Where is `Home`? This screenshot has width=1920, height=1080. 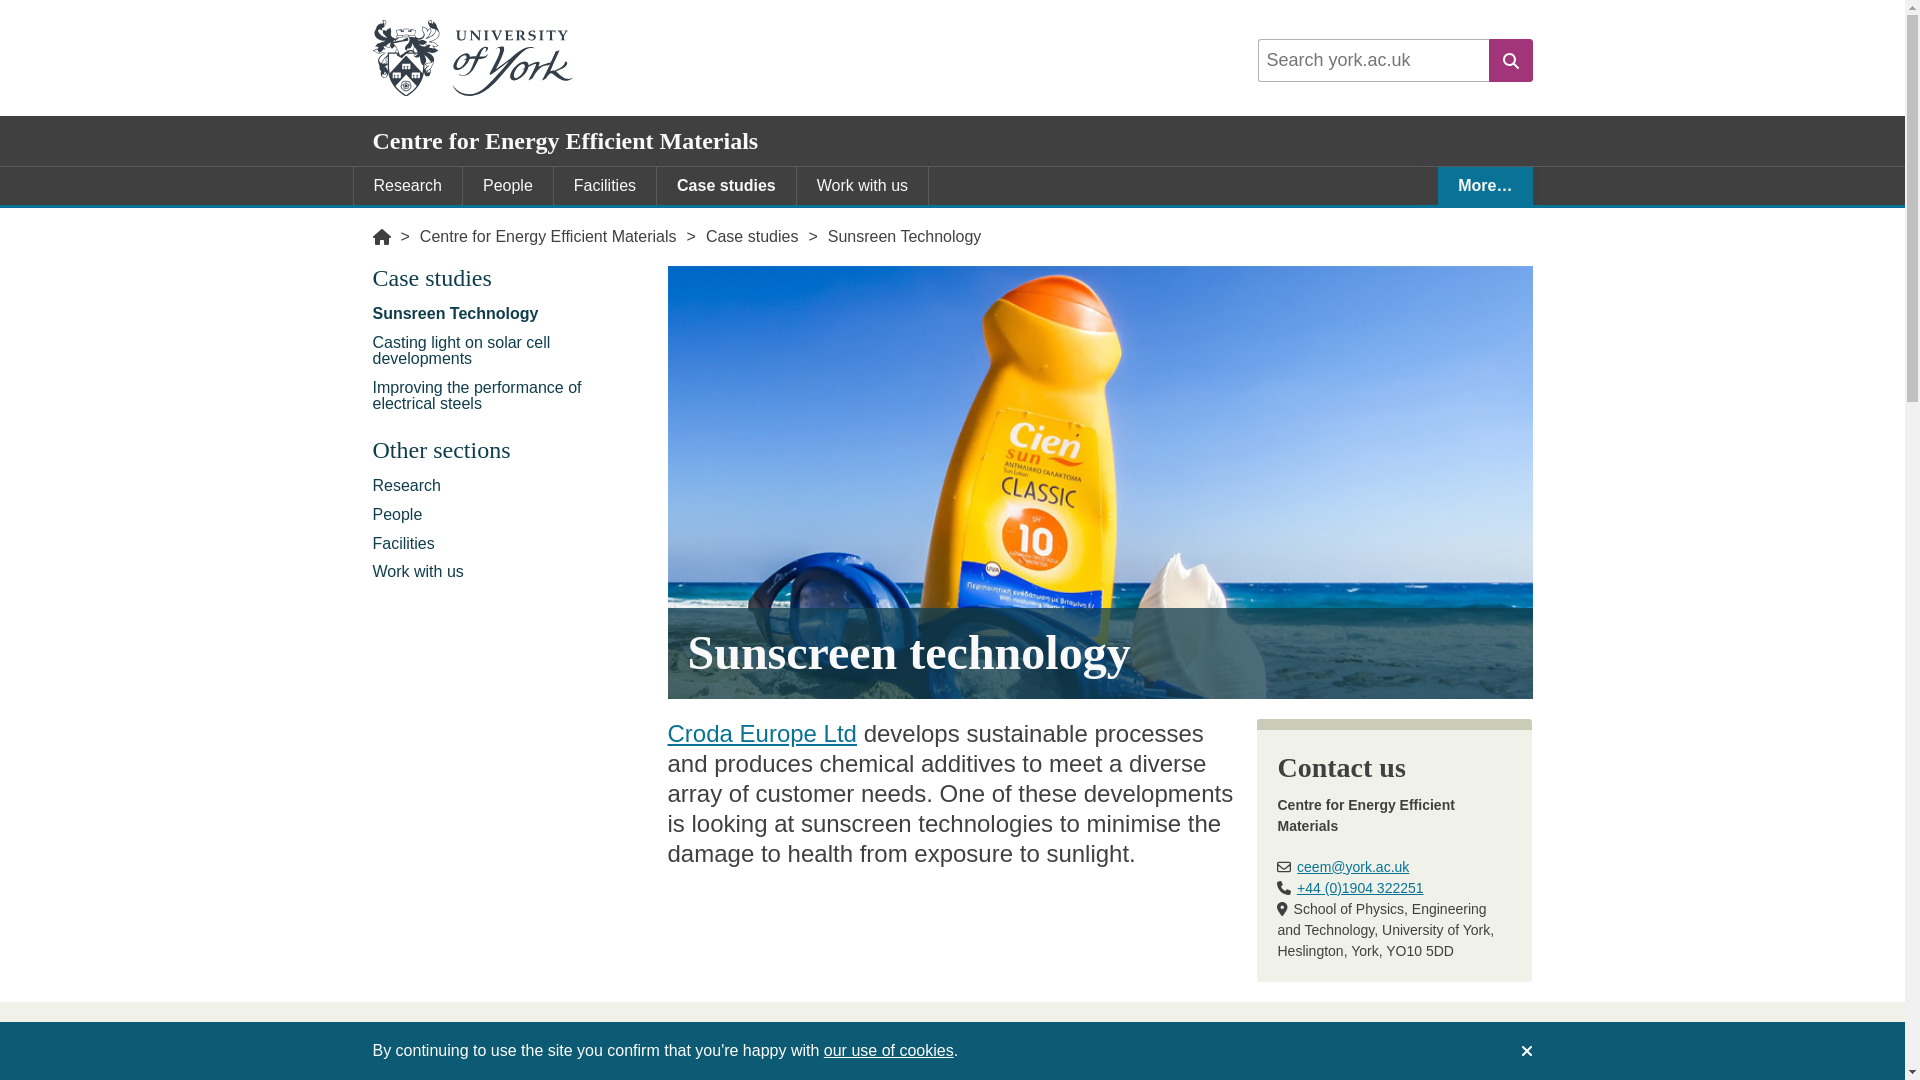 Home is located at coordinates (380, 236).